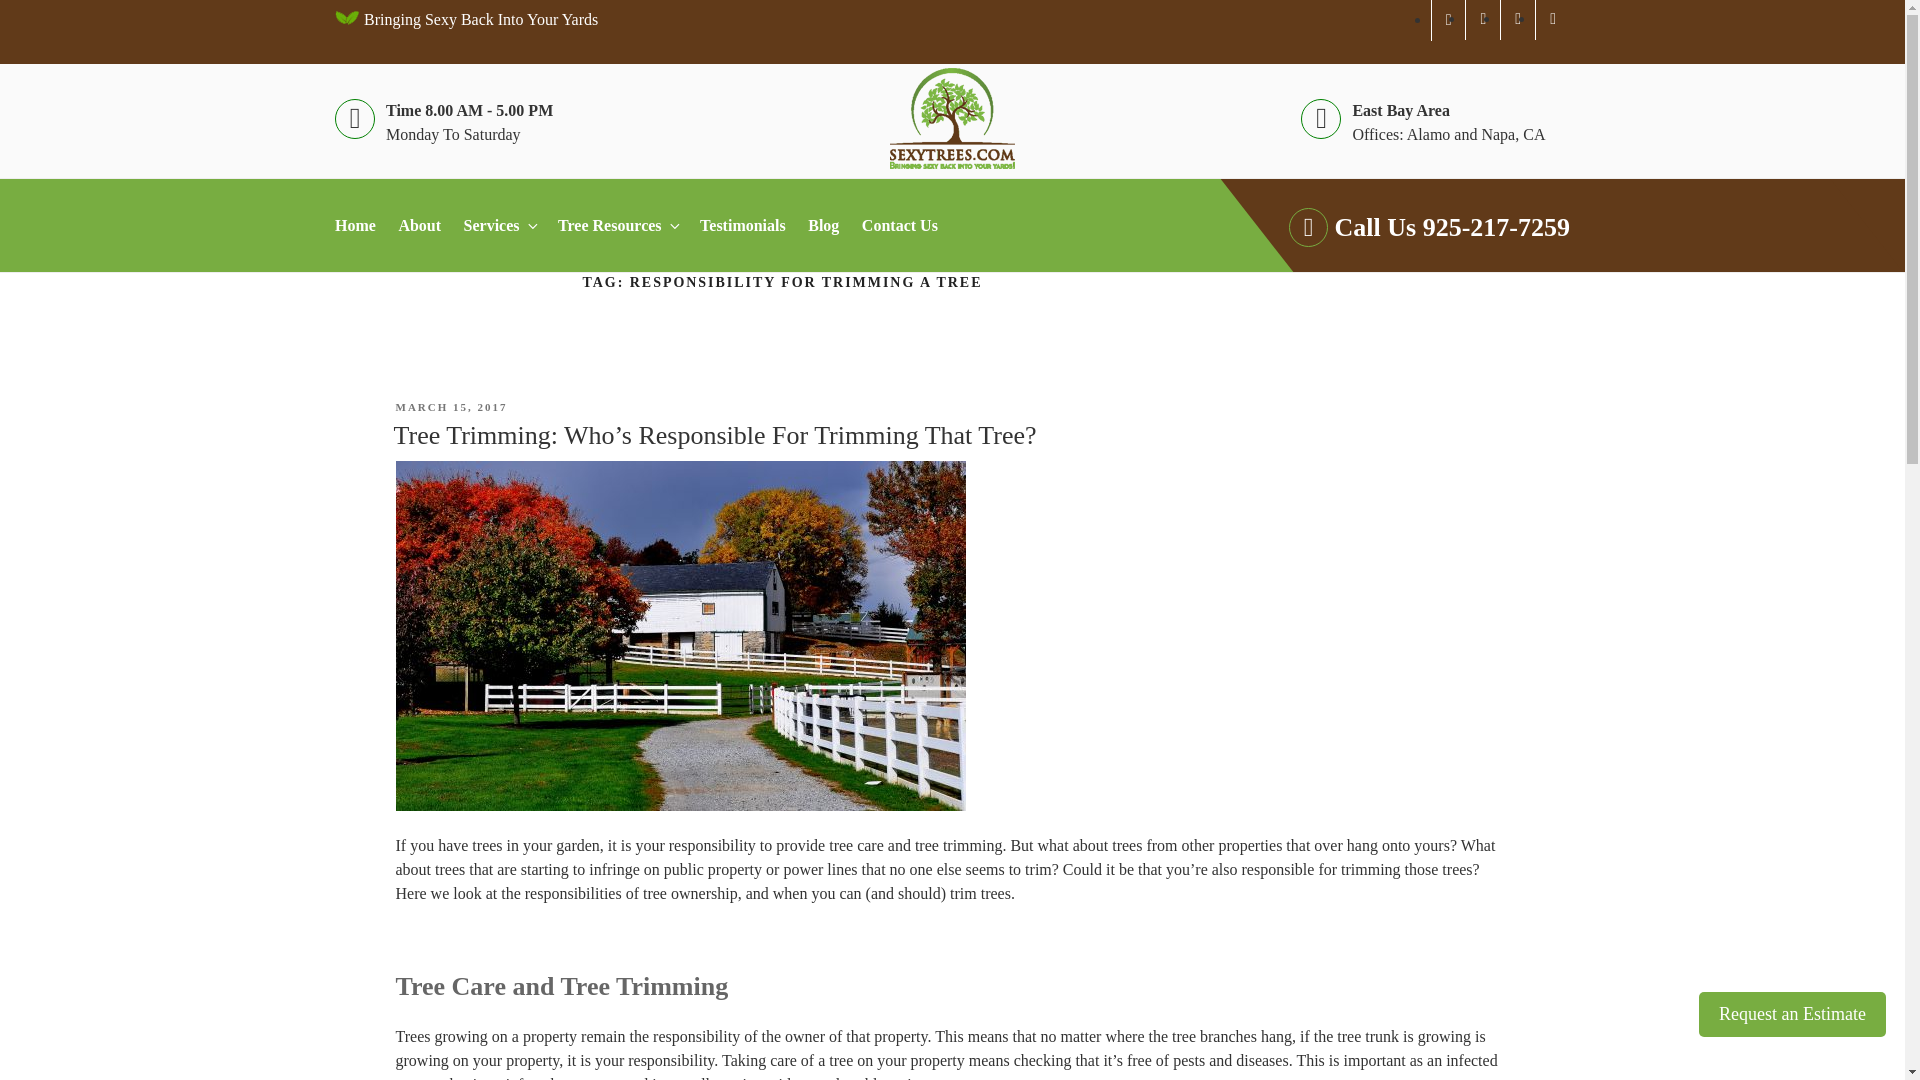  What do you see at coordinates (909, 226) in the screenshot?
I see `Contact Us` at bounding box center [909, 226].